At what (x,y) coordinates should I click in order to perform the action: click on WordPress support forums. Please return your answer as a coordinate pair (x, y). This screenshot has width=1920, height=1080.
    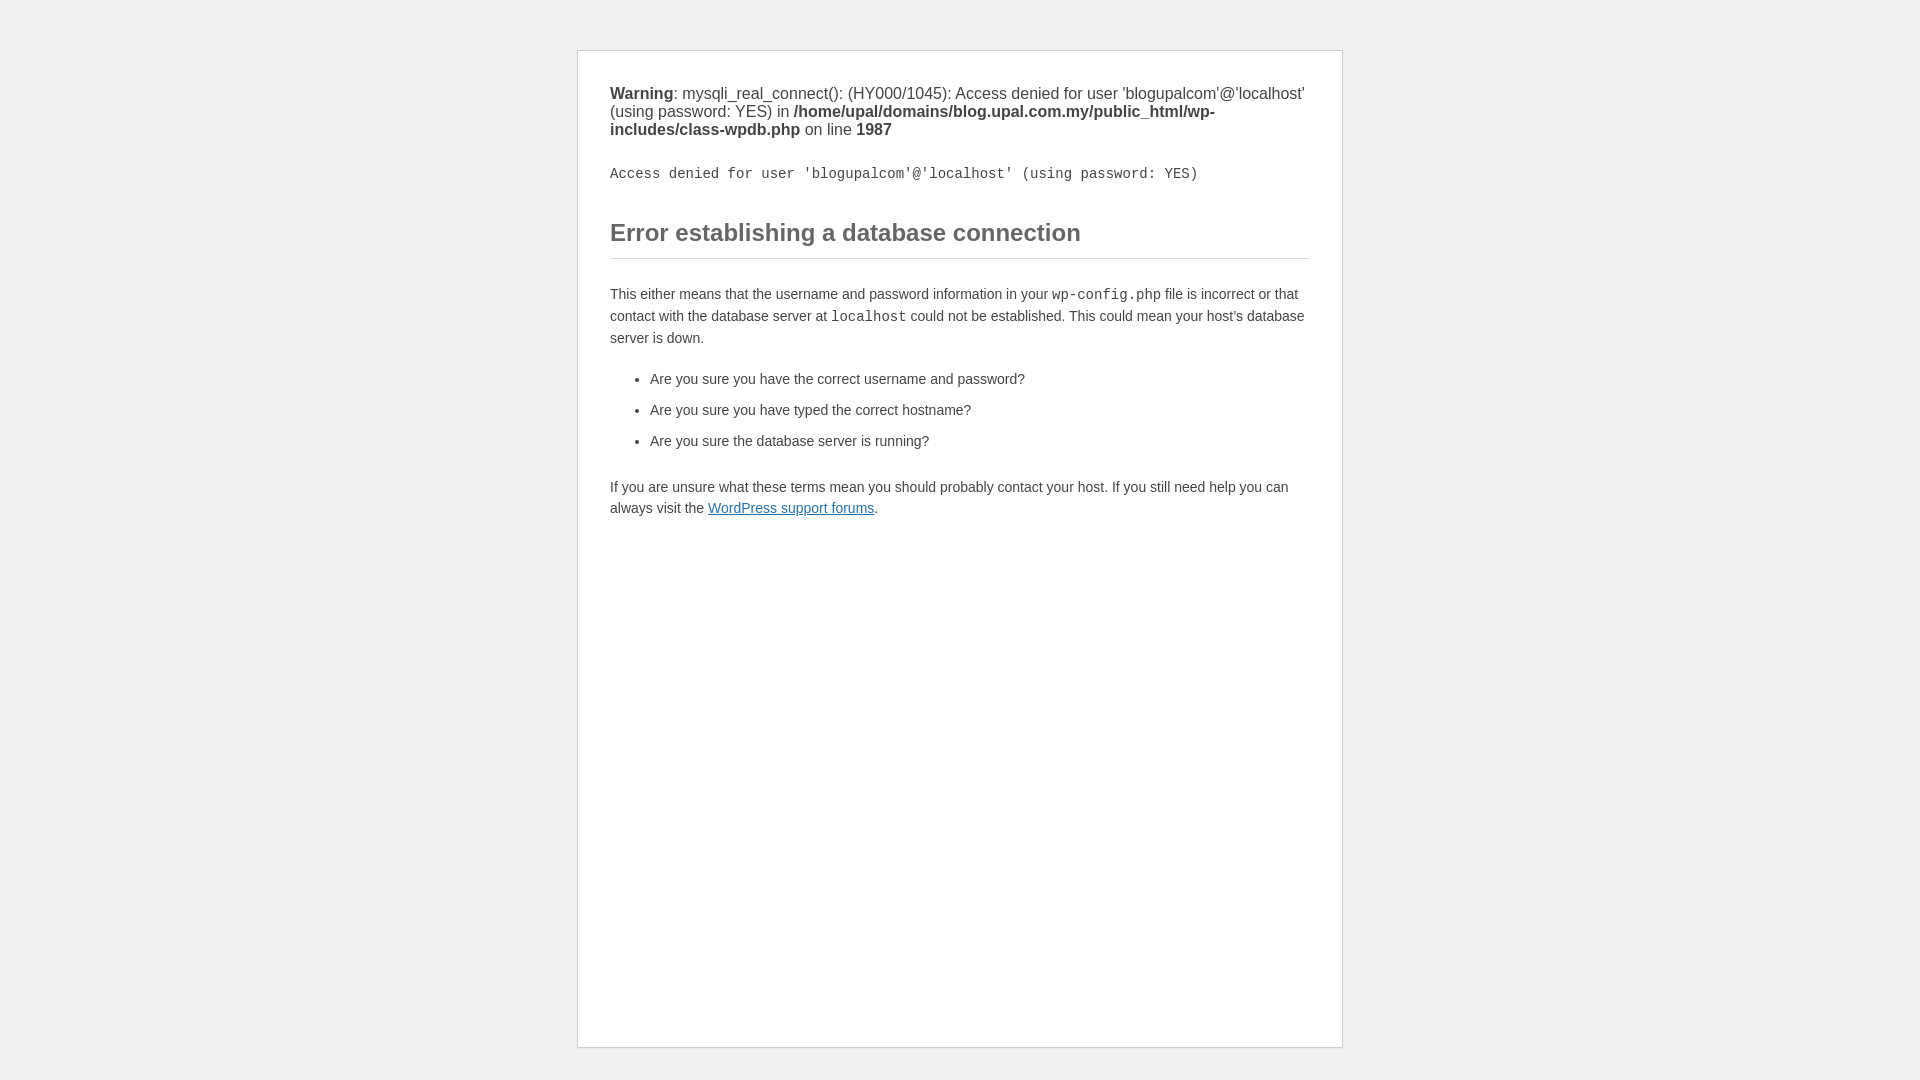
    Looking at the image, I should click on (790, 508).